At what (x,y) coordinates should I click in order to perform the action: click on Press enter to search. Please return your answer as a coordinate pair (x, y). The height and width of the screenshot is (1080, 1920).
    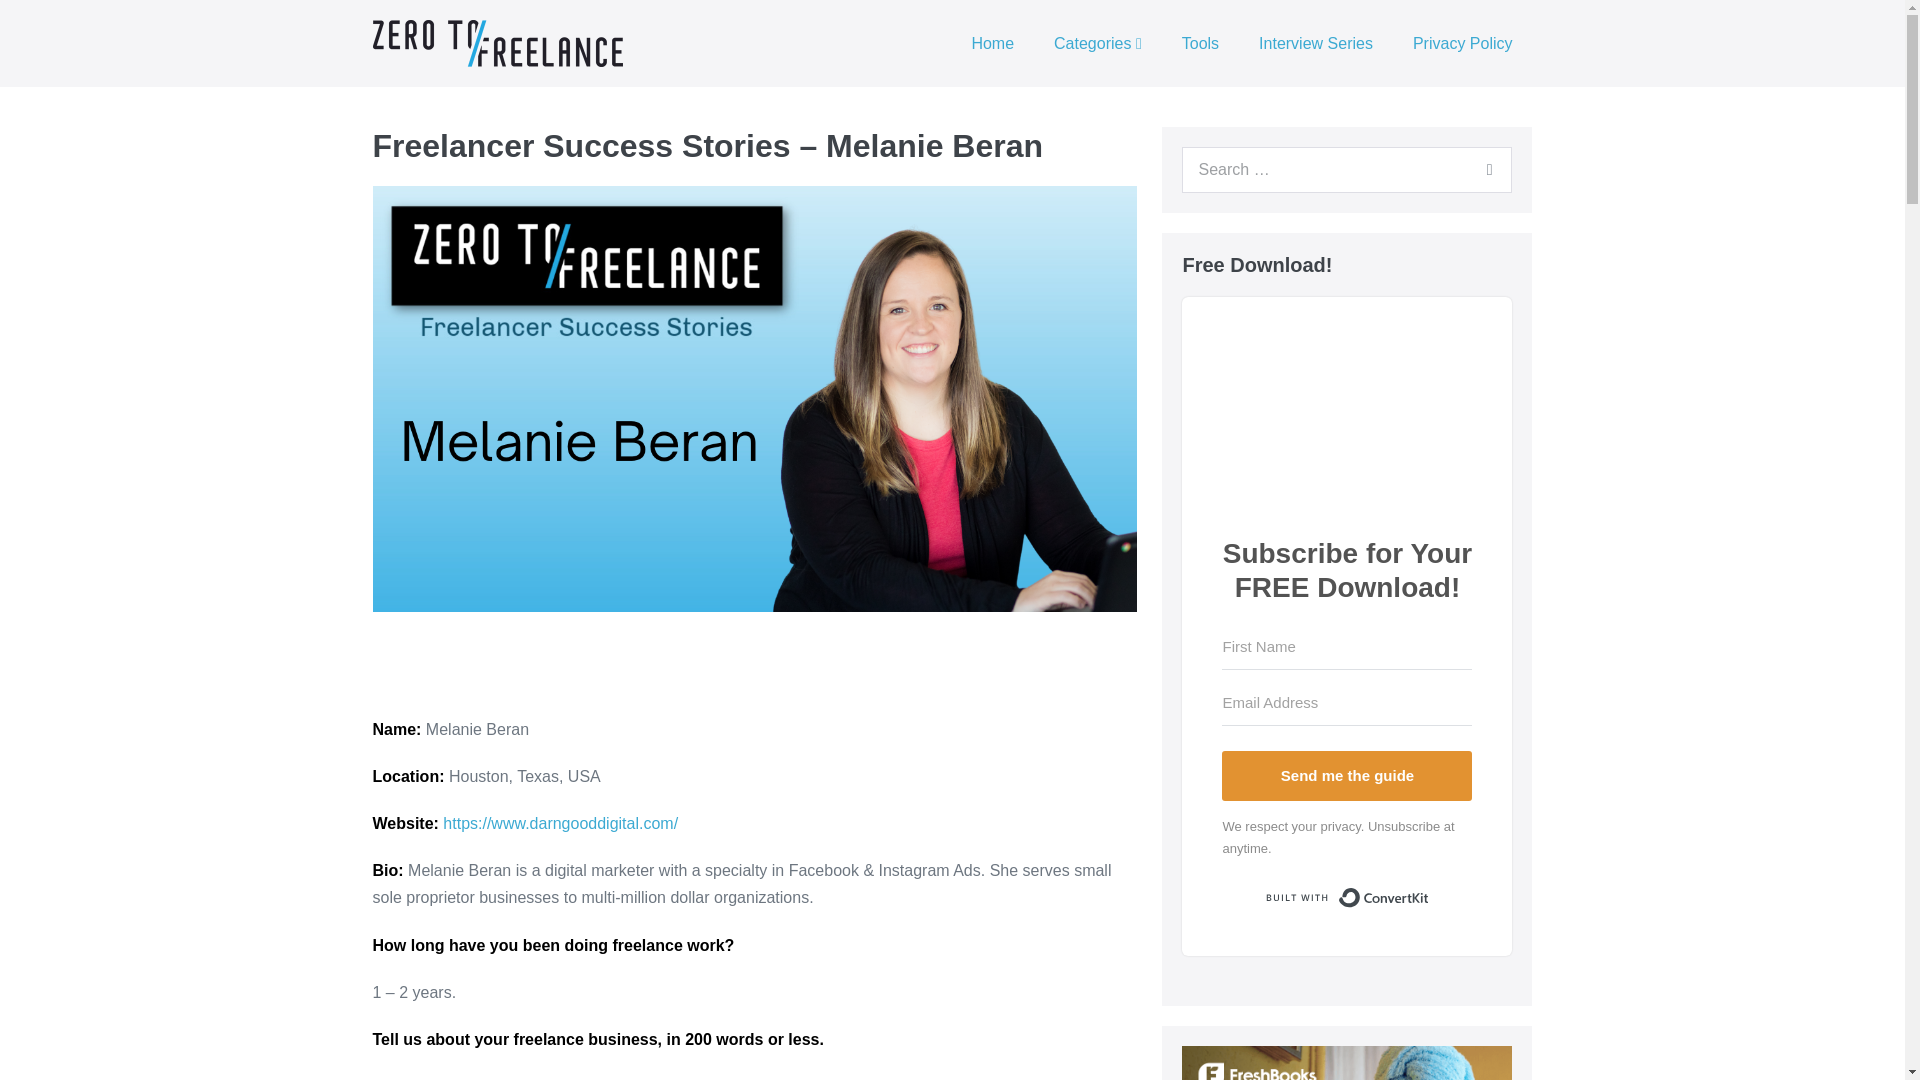
    Looking at the image, I should click on (1347, 170).